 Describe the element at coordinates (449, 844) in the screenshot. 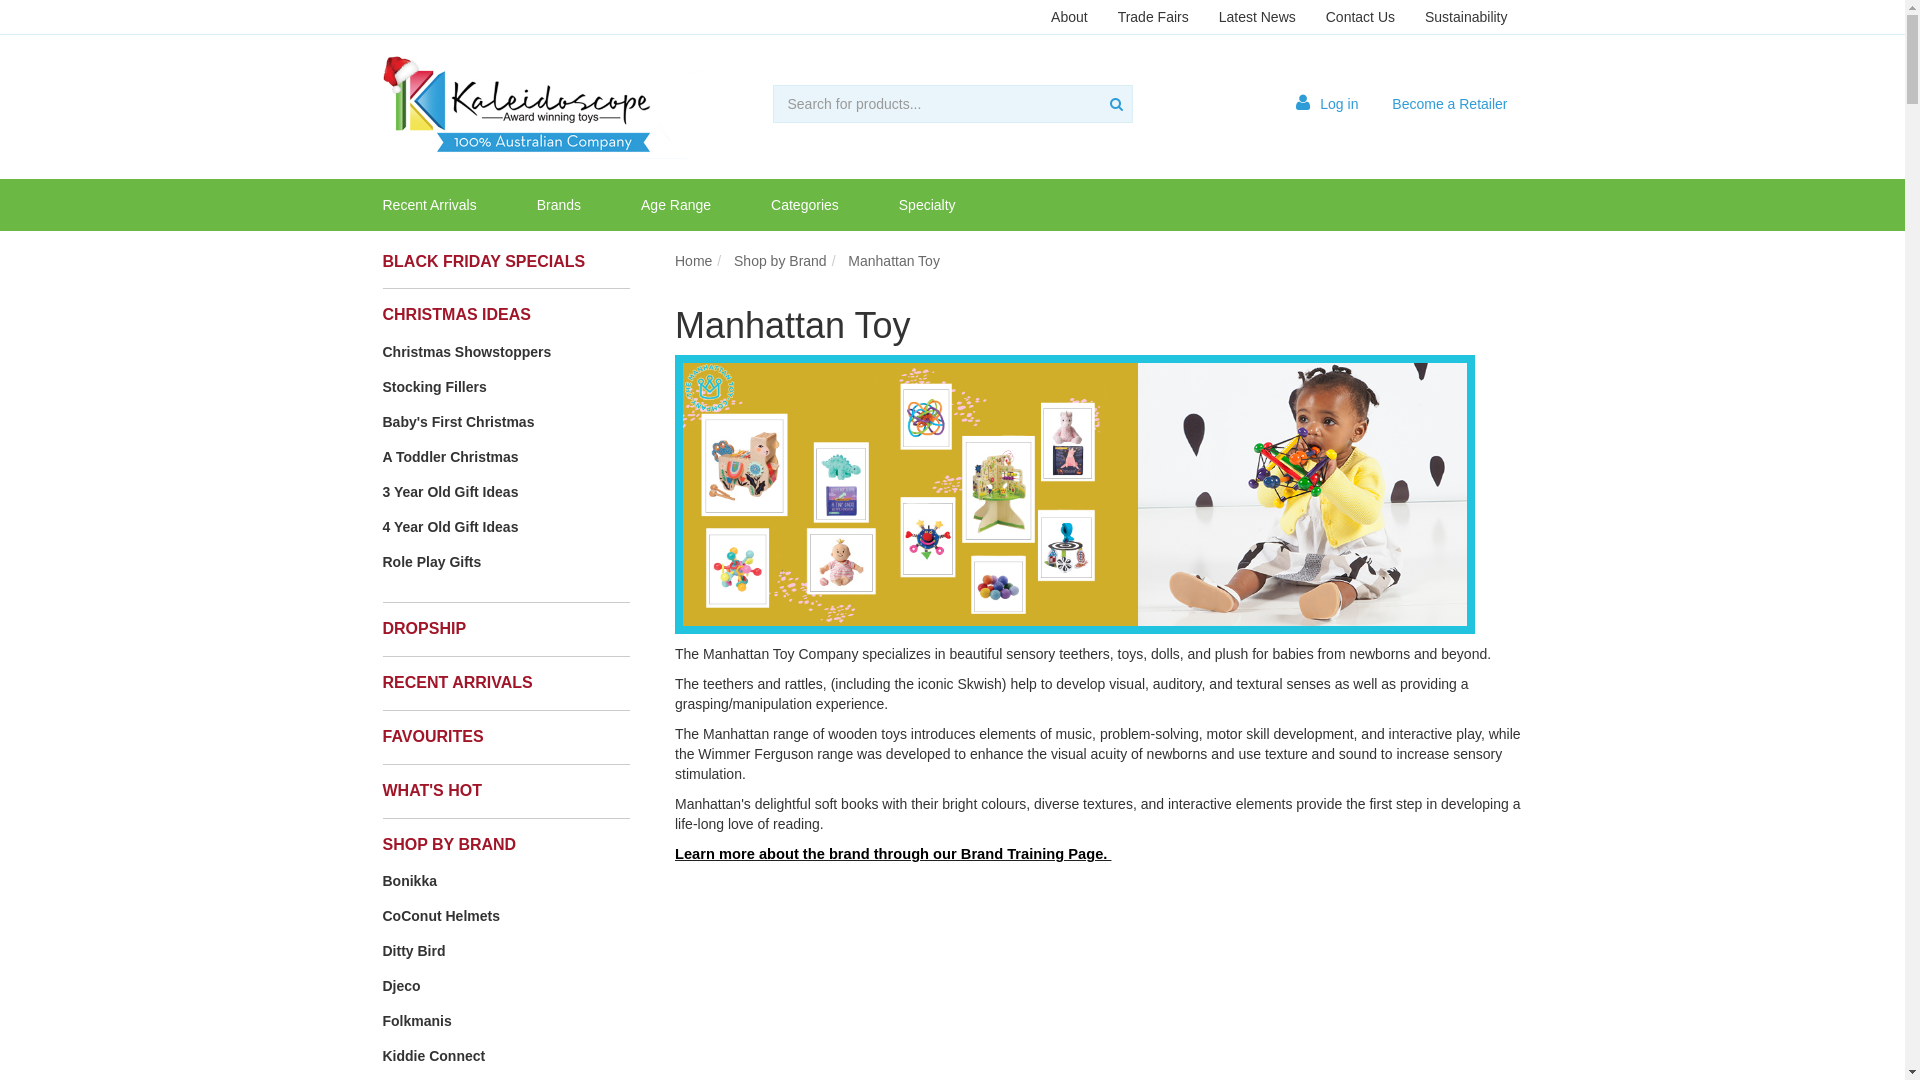

I see `SHOP BY BRAND` at that location.